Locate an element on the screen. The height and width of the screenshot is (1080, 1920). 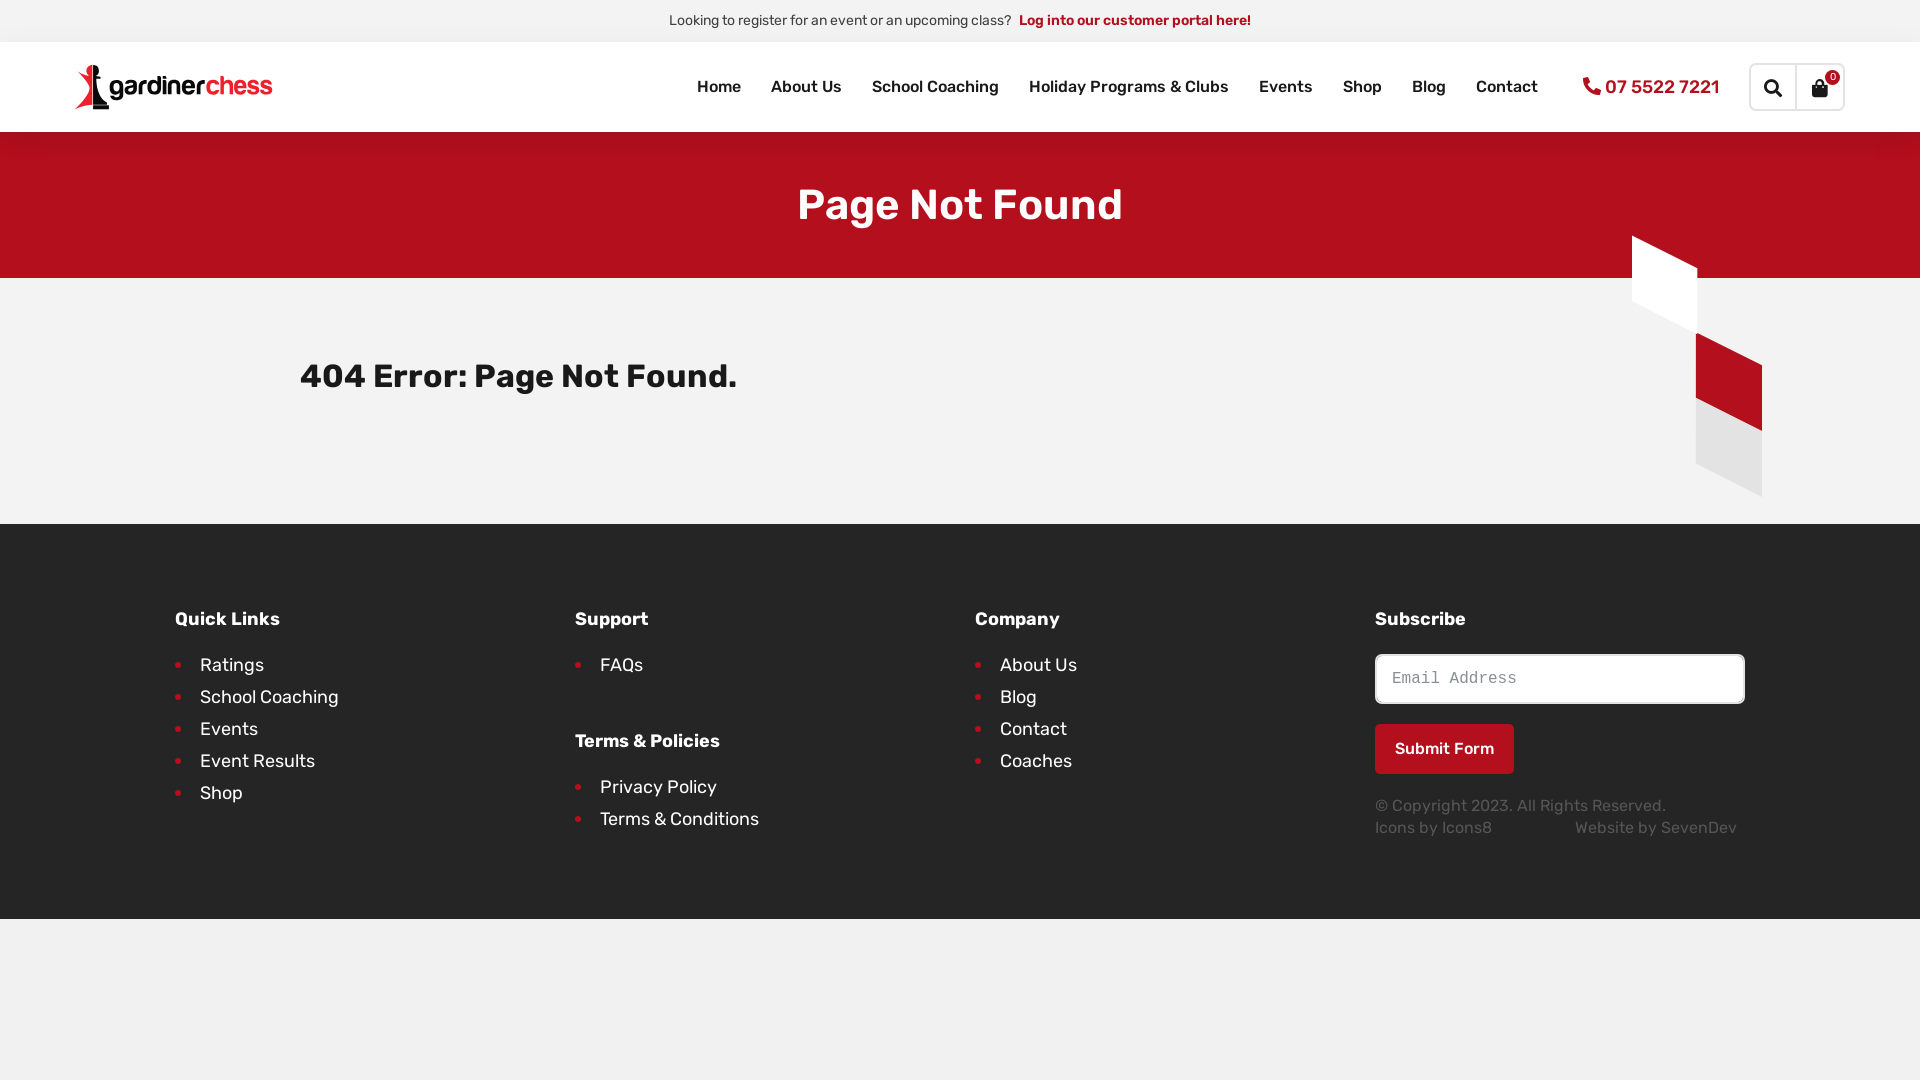
Events is located at coordinates (229, 729).